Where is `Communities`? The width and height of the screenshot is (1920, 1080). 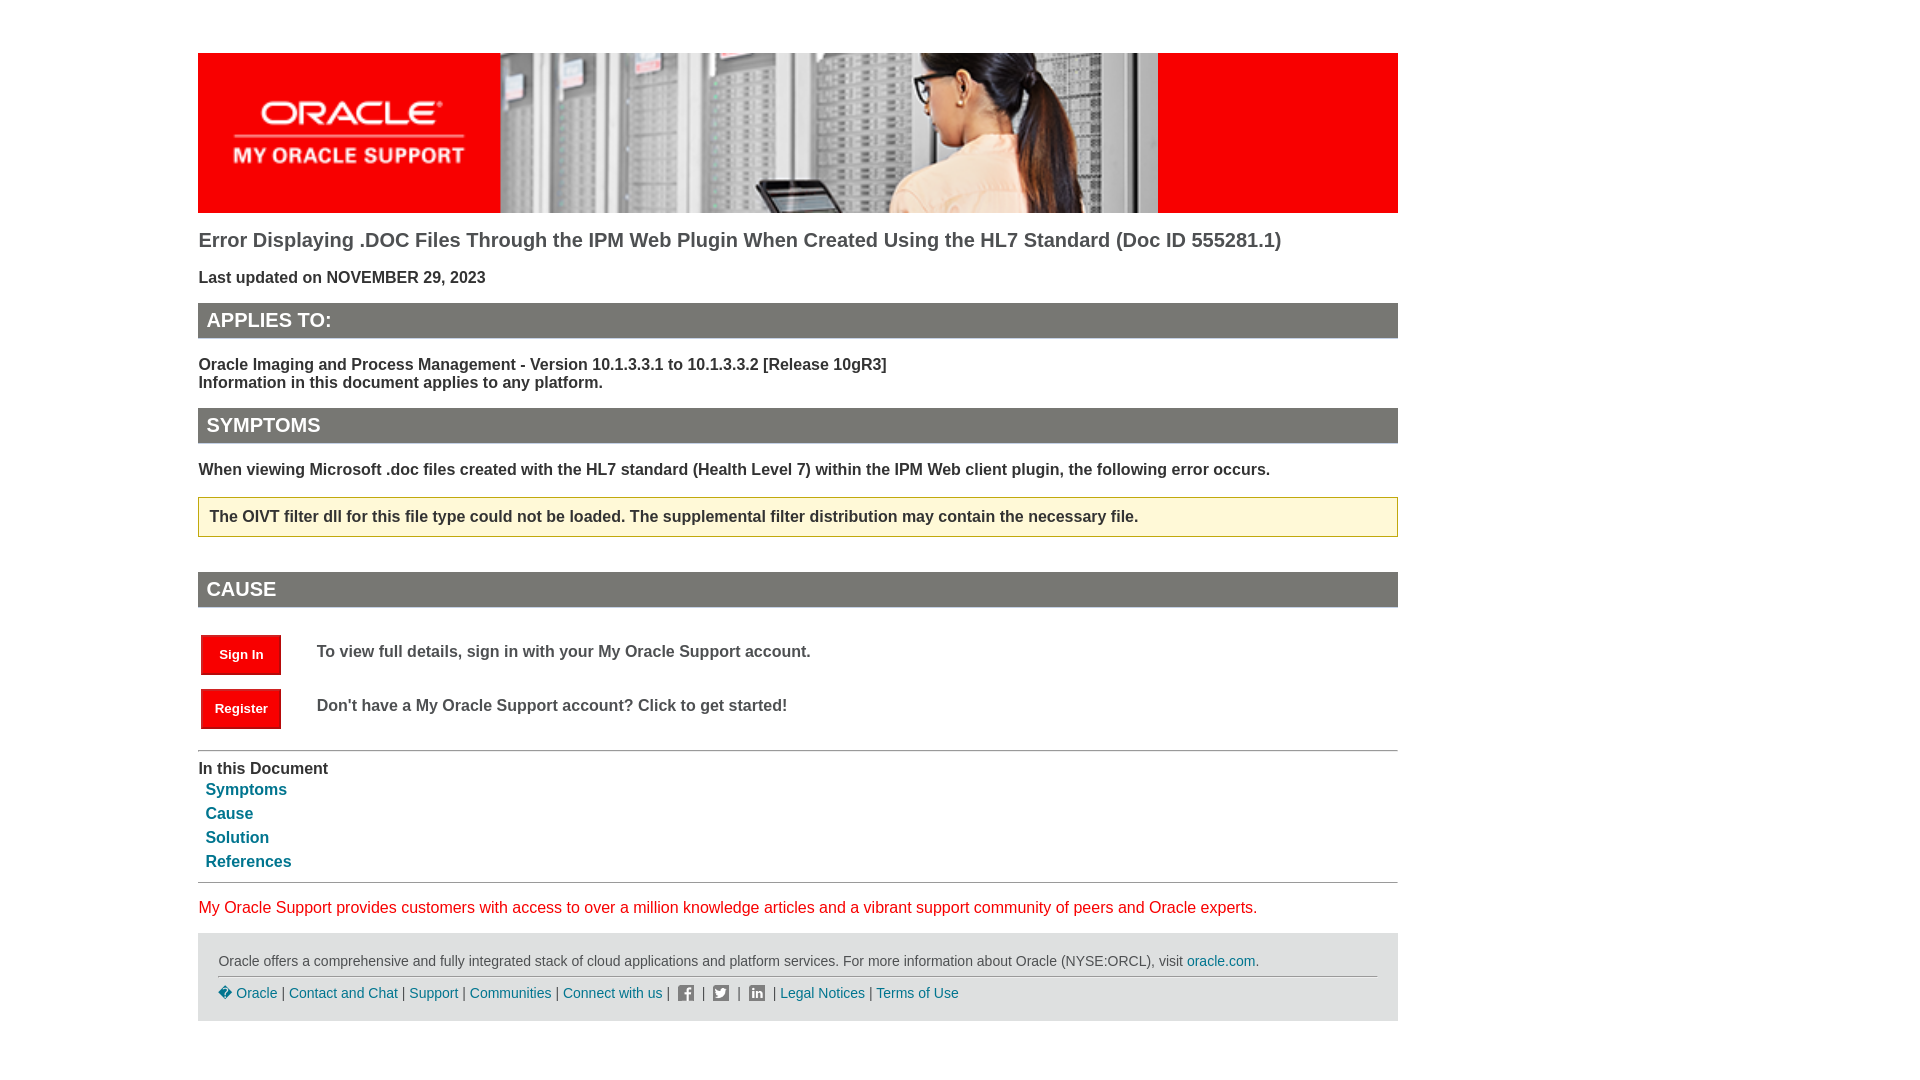
Communities is located at coordinates (511, 992).